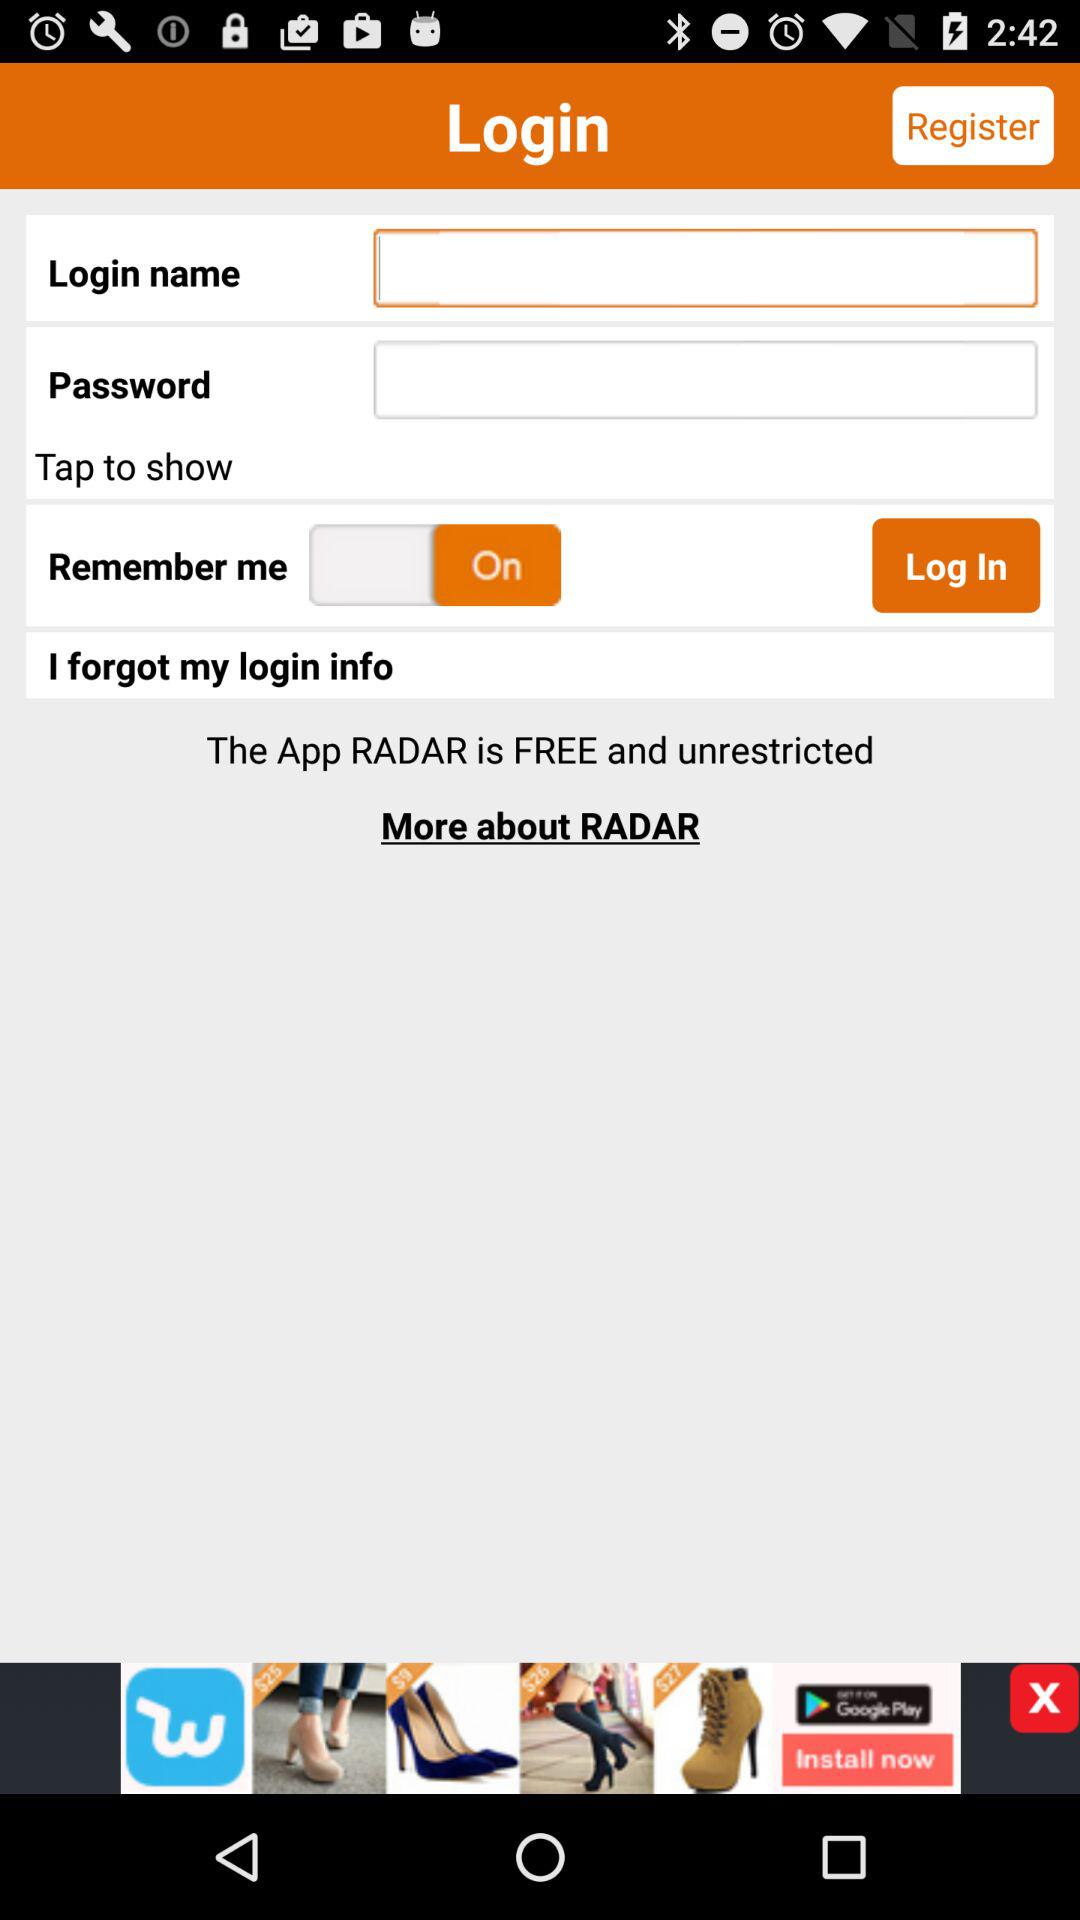  Describe the element at coordinates (706, 268) in the screenshot. I see `click to input user nmae` at that location.